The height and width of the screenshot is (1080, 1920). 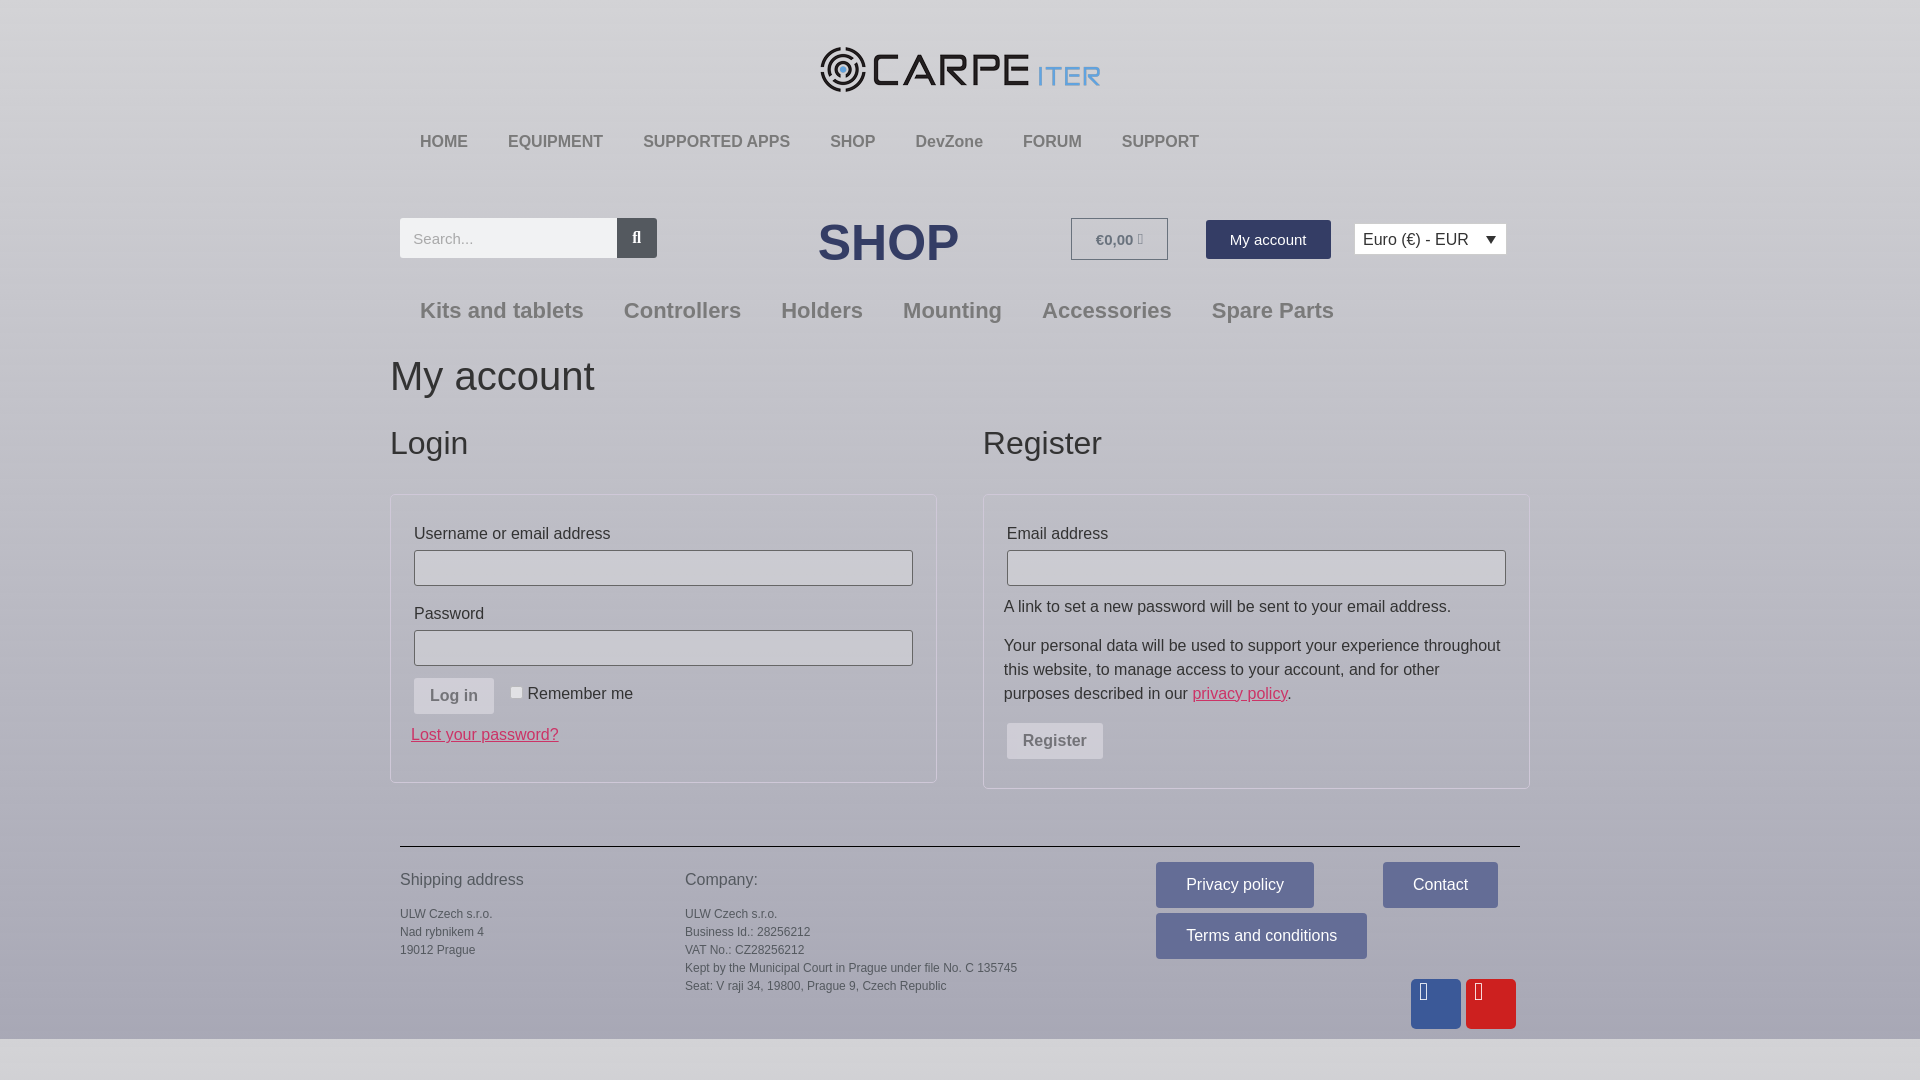 I want to click on DevZone, so click(x=948, y=142).